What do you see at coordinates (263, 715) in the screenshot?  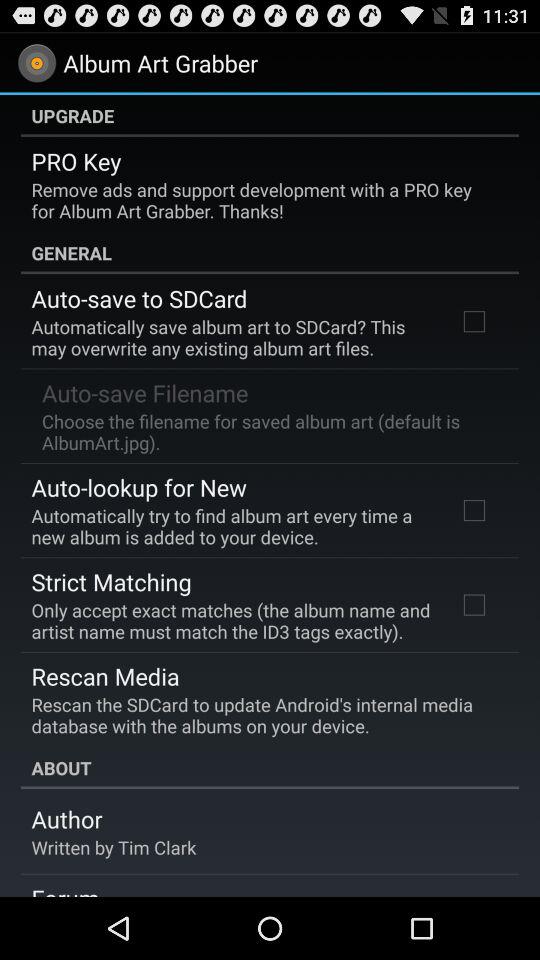 I see `swipe until rescan the sdcard item` at bounding box center [263, 715].